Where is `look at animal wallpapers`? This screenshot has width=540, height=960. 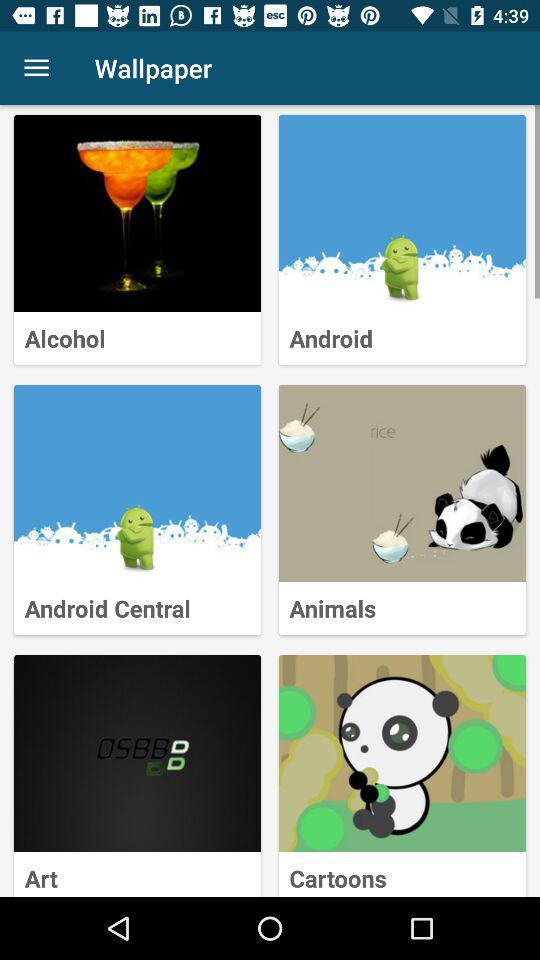
look at animal wallpapers is located at coordinates (402, 484).